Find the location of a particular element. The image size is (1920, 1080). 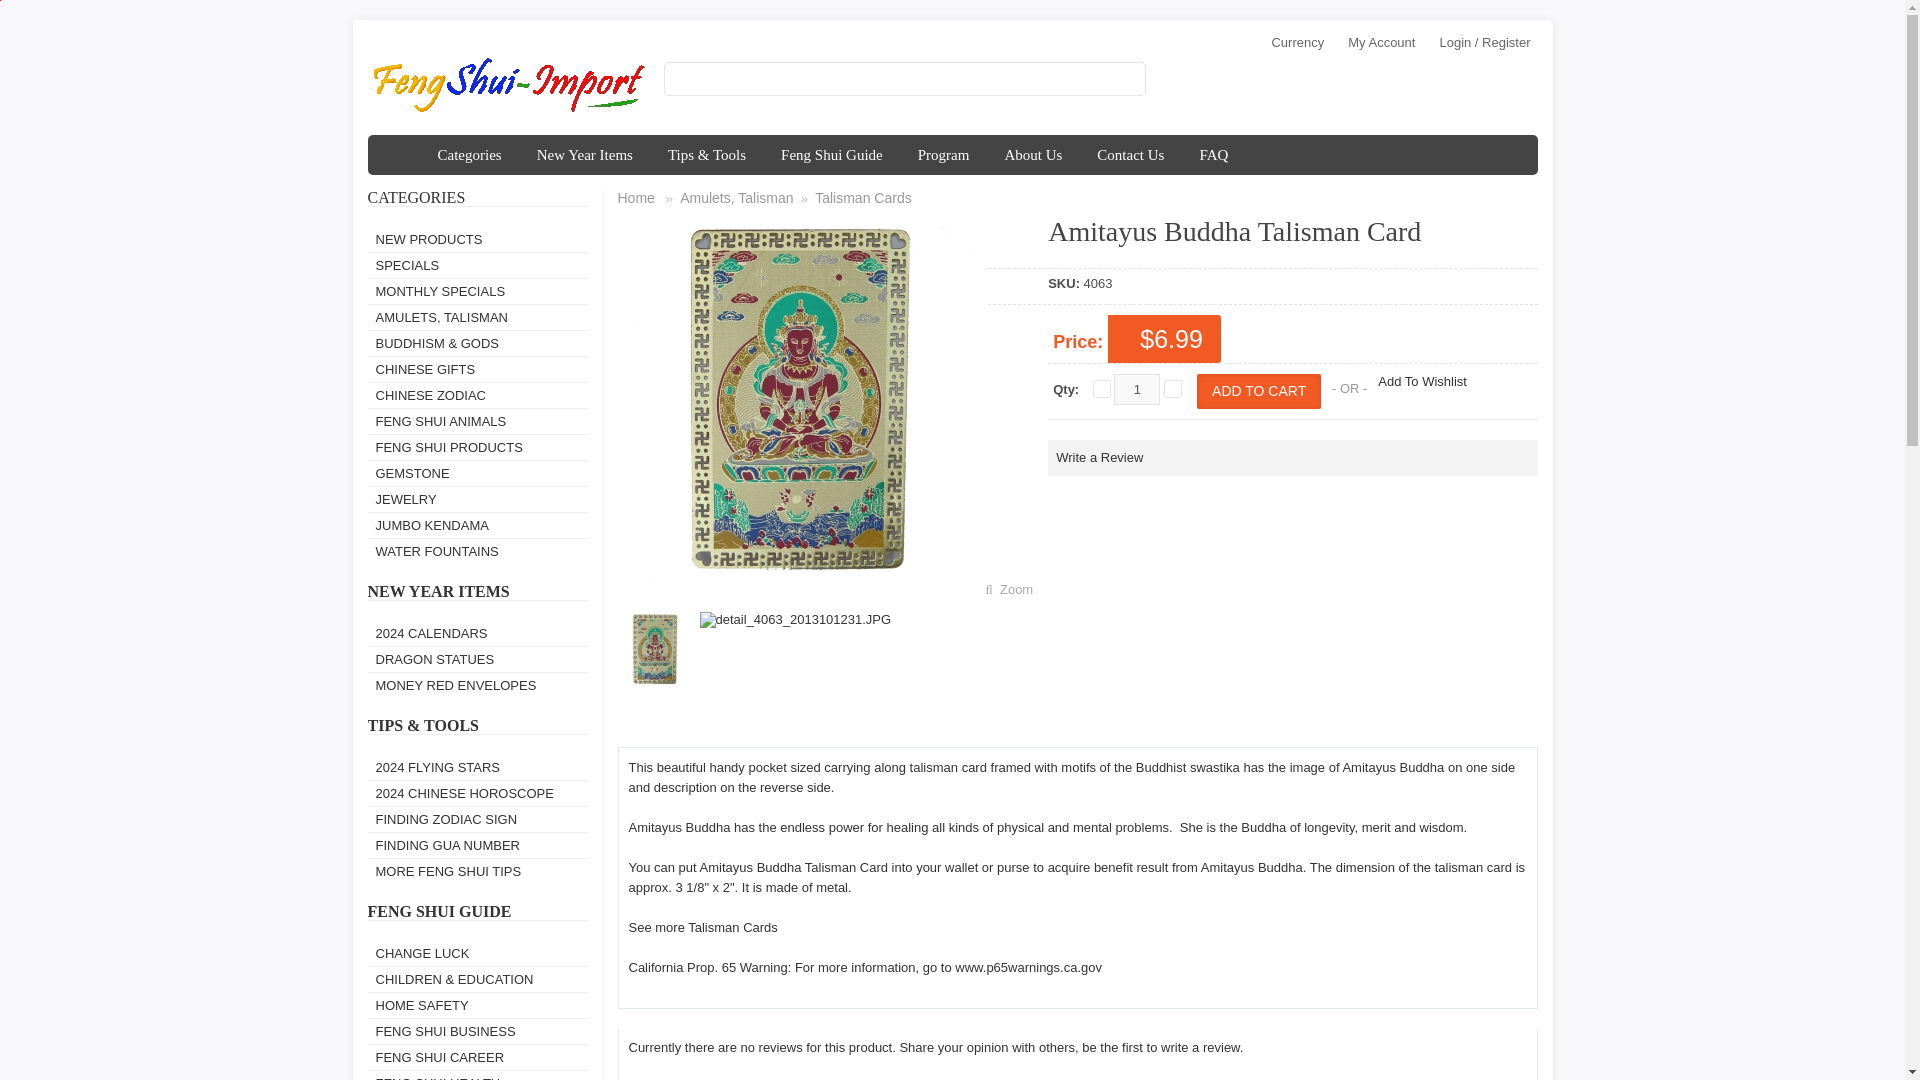

New Year Items is located at coordinates (585, 154).